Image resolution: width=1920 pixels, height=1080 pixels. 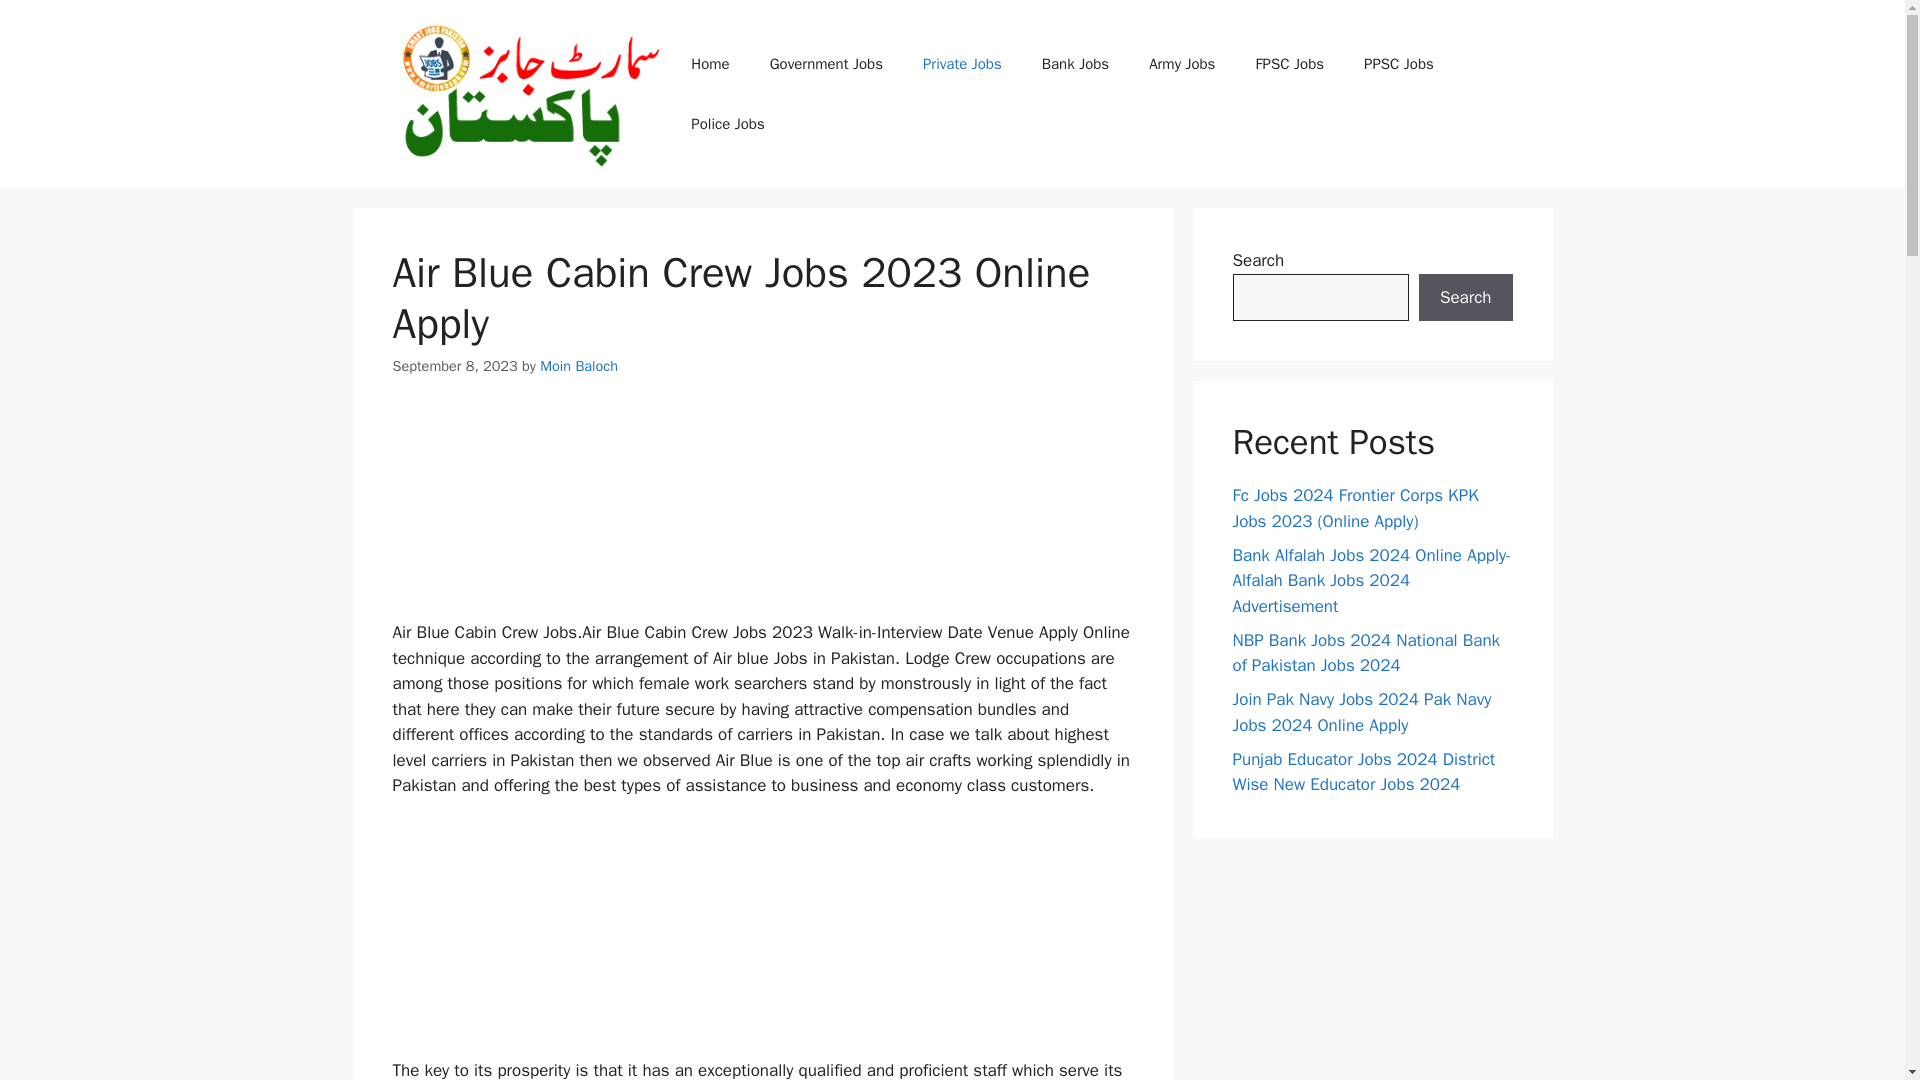 I want to click on View all posts by Moin Baloch, so click(x=578, y=366).